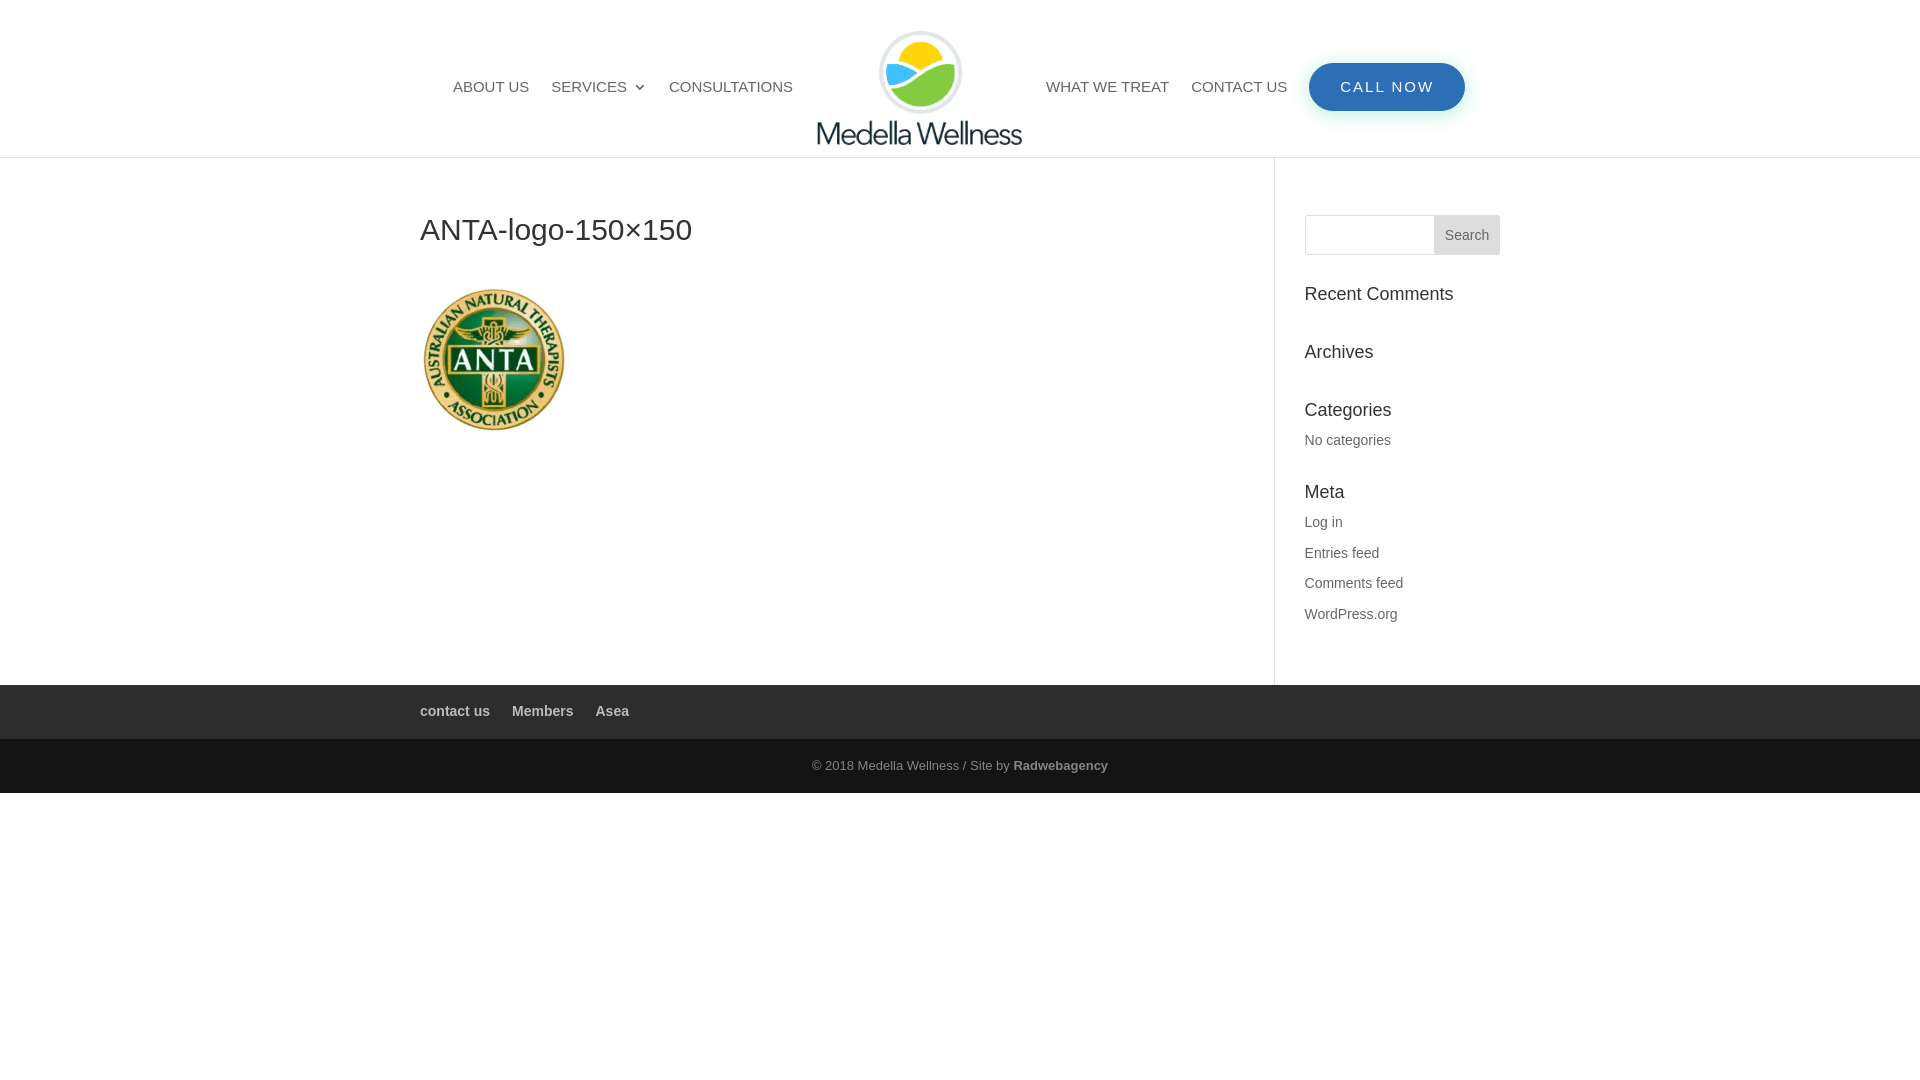 This screenshot has width=1920, height=1080. Describe the element at coordinates (1354, 583) in the screenshot. I see `Comments feed` at that location.